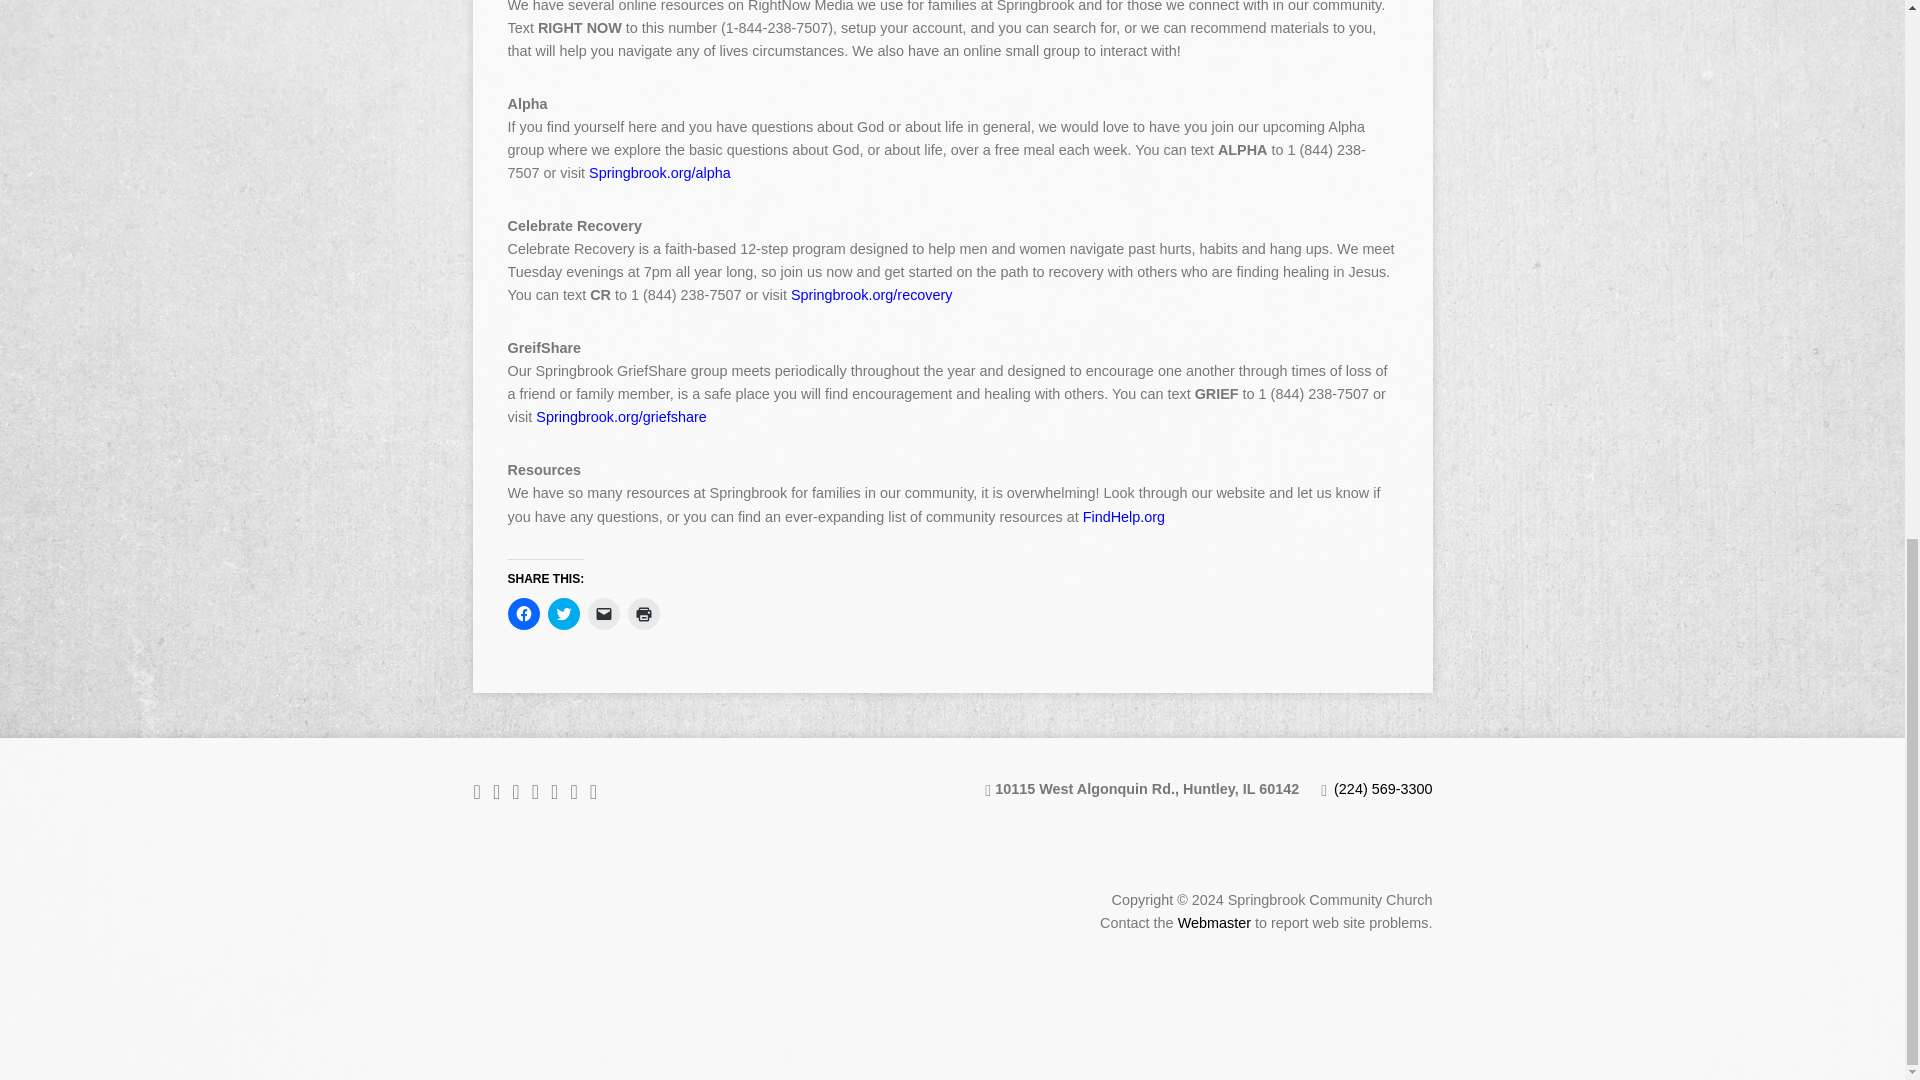 The height and width of the screenshot is (1080, 1920). I want to click on Click to share on Twitter, so click(563, 614).